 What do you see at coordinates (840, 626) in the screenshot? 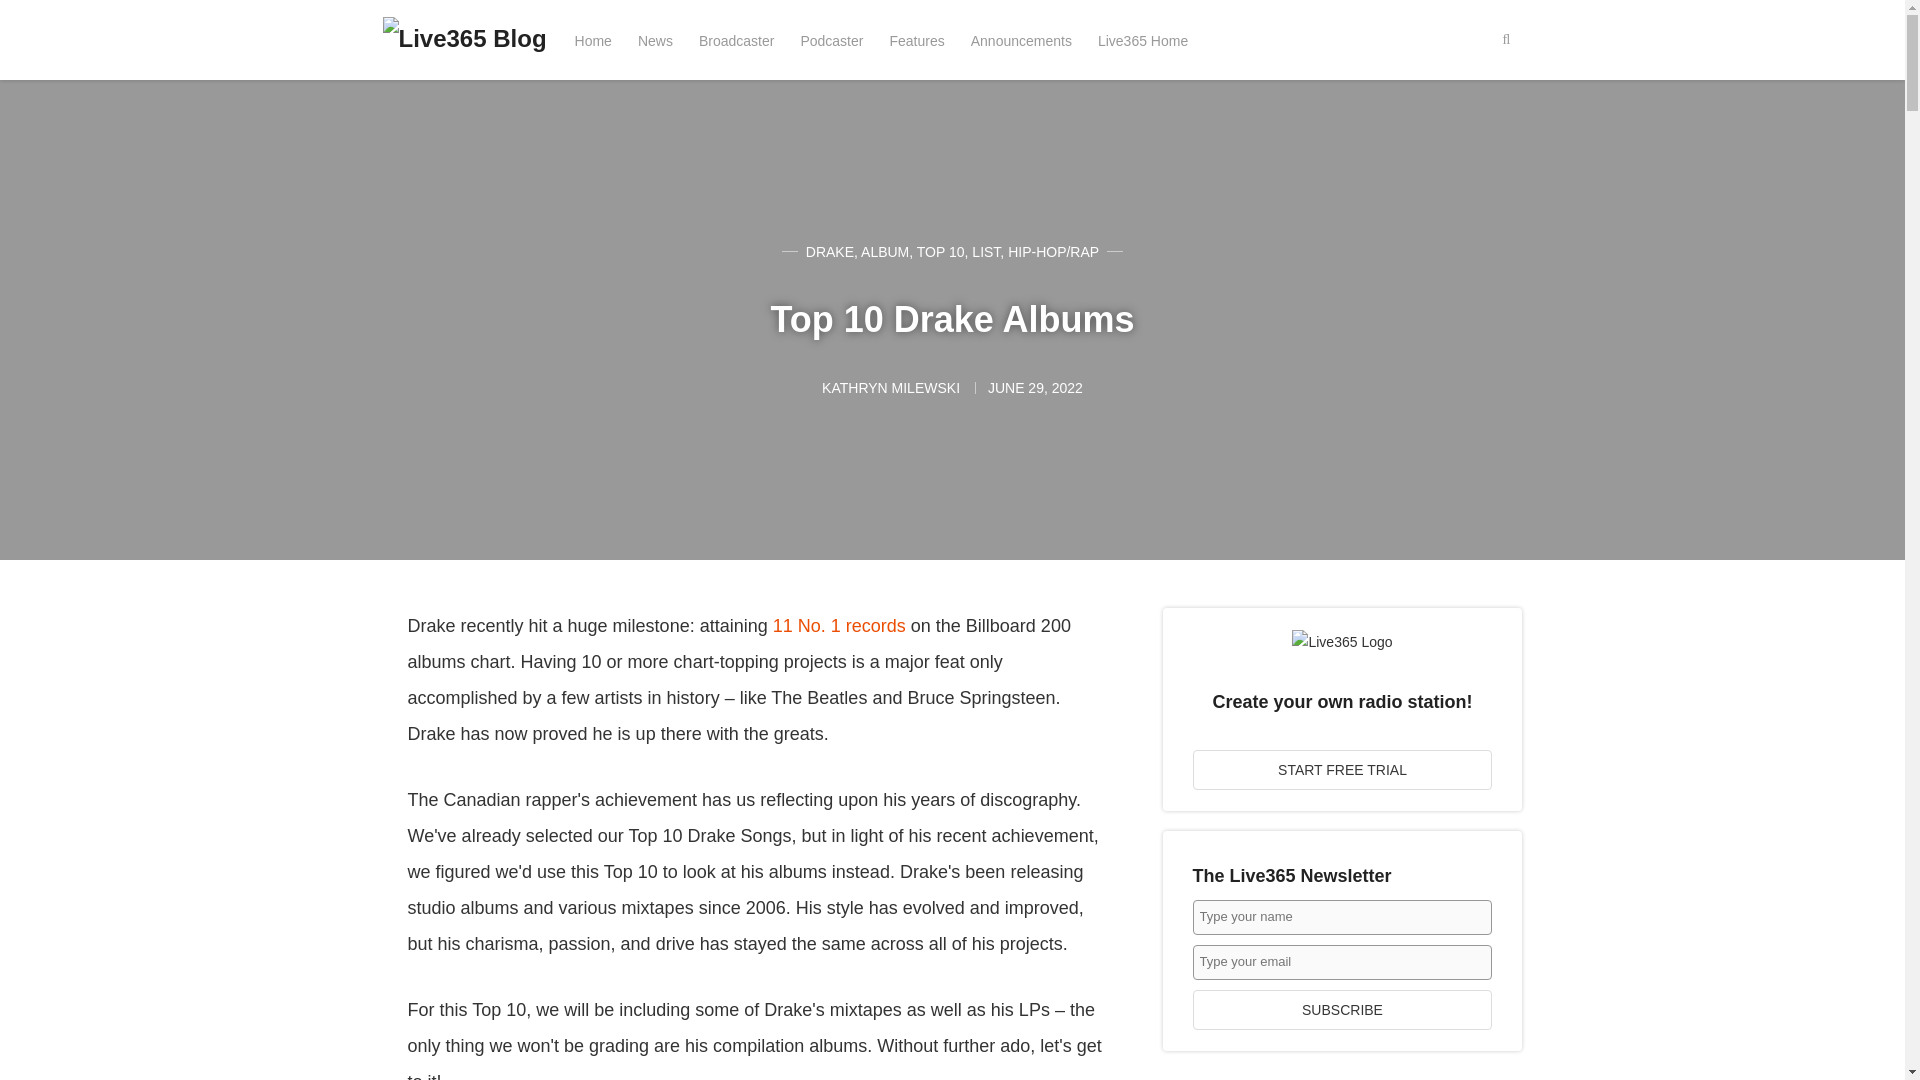
I see `11 No. 1 records` at bounding box center [840, 626].